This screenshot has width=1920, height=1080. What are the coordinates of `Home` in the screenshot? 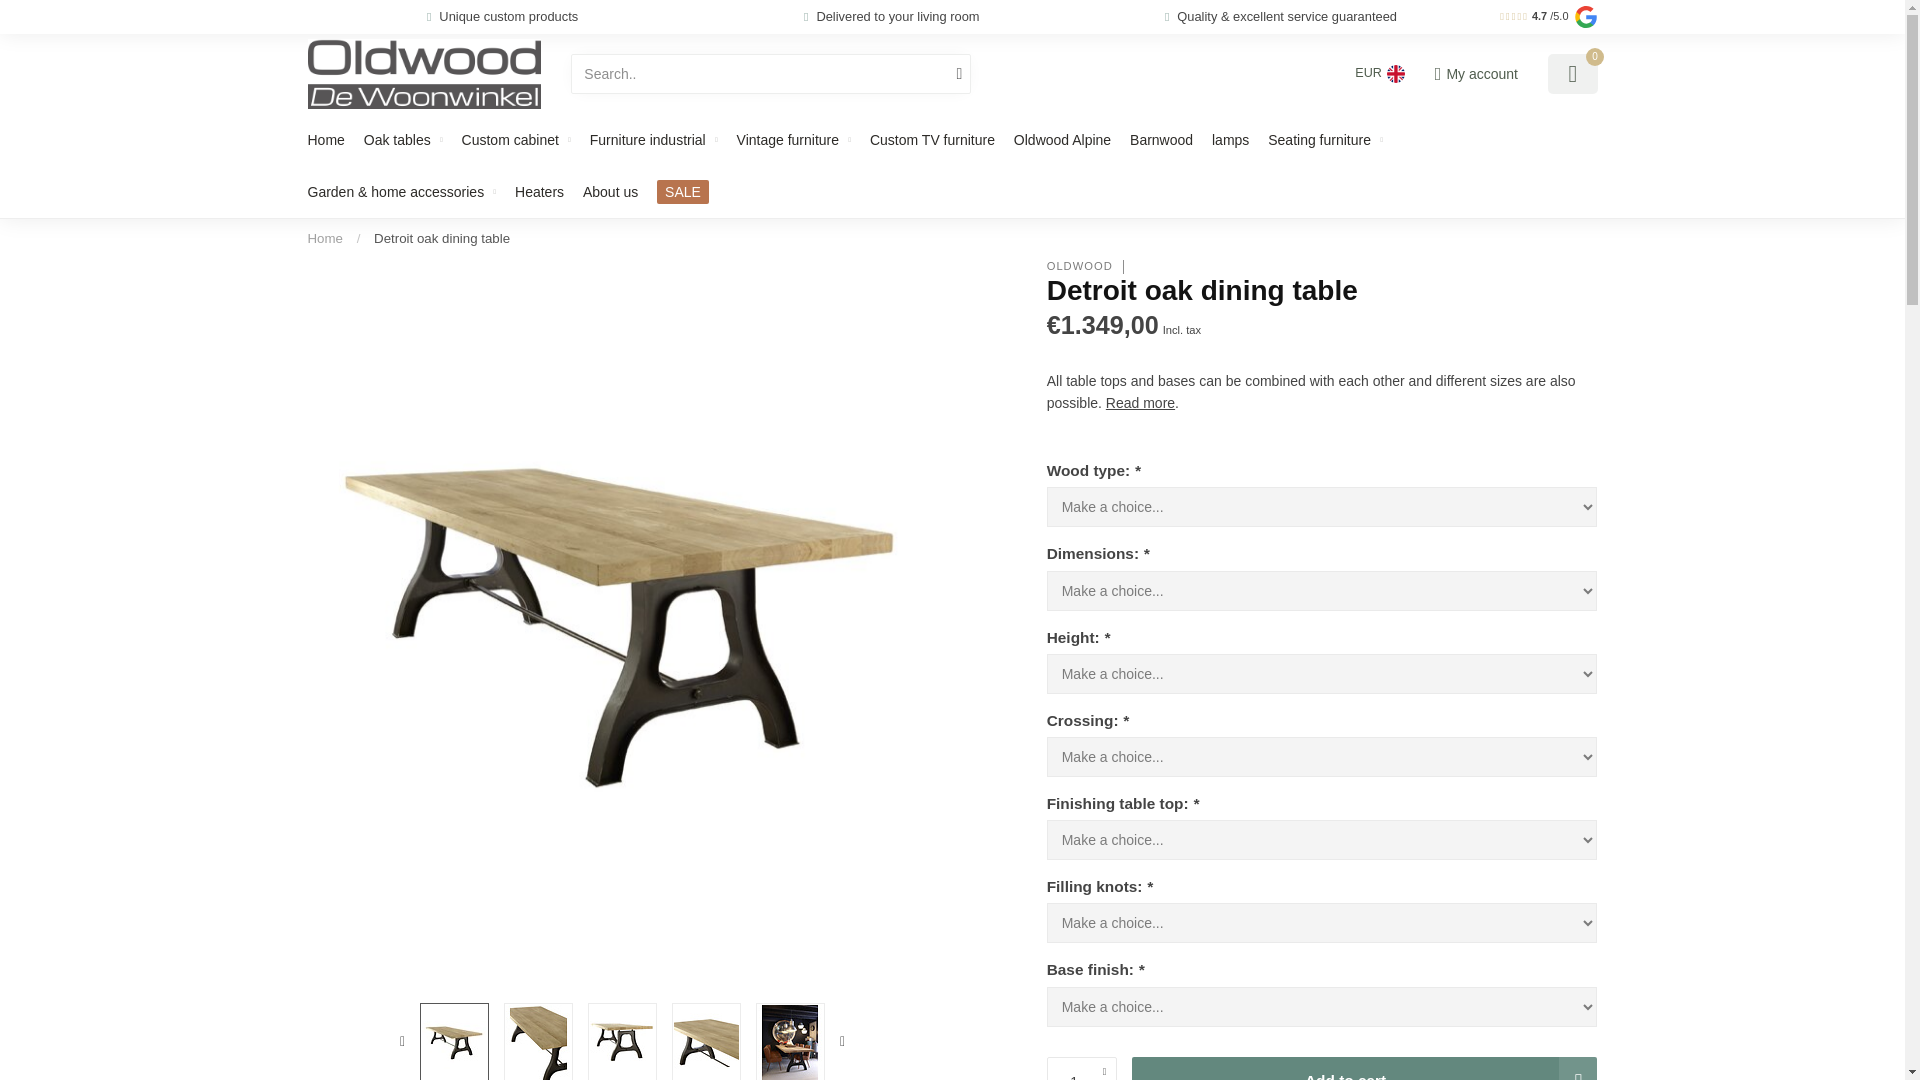 It's located at (326, 140).